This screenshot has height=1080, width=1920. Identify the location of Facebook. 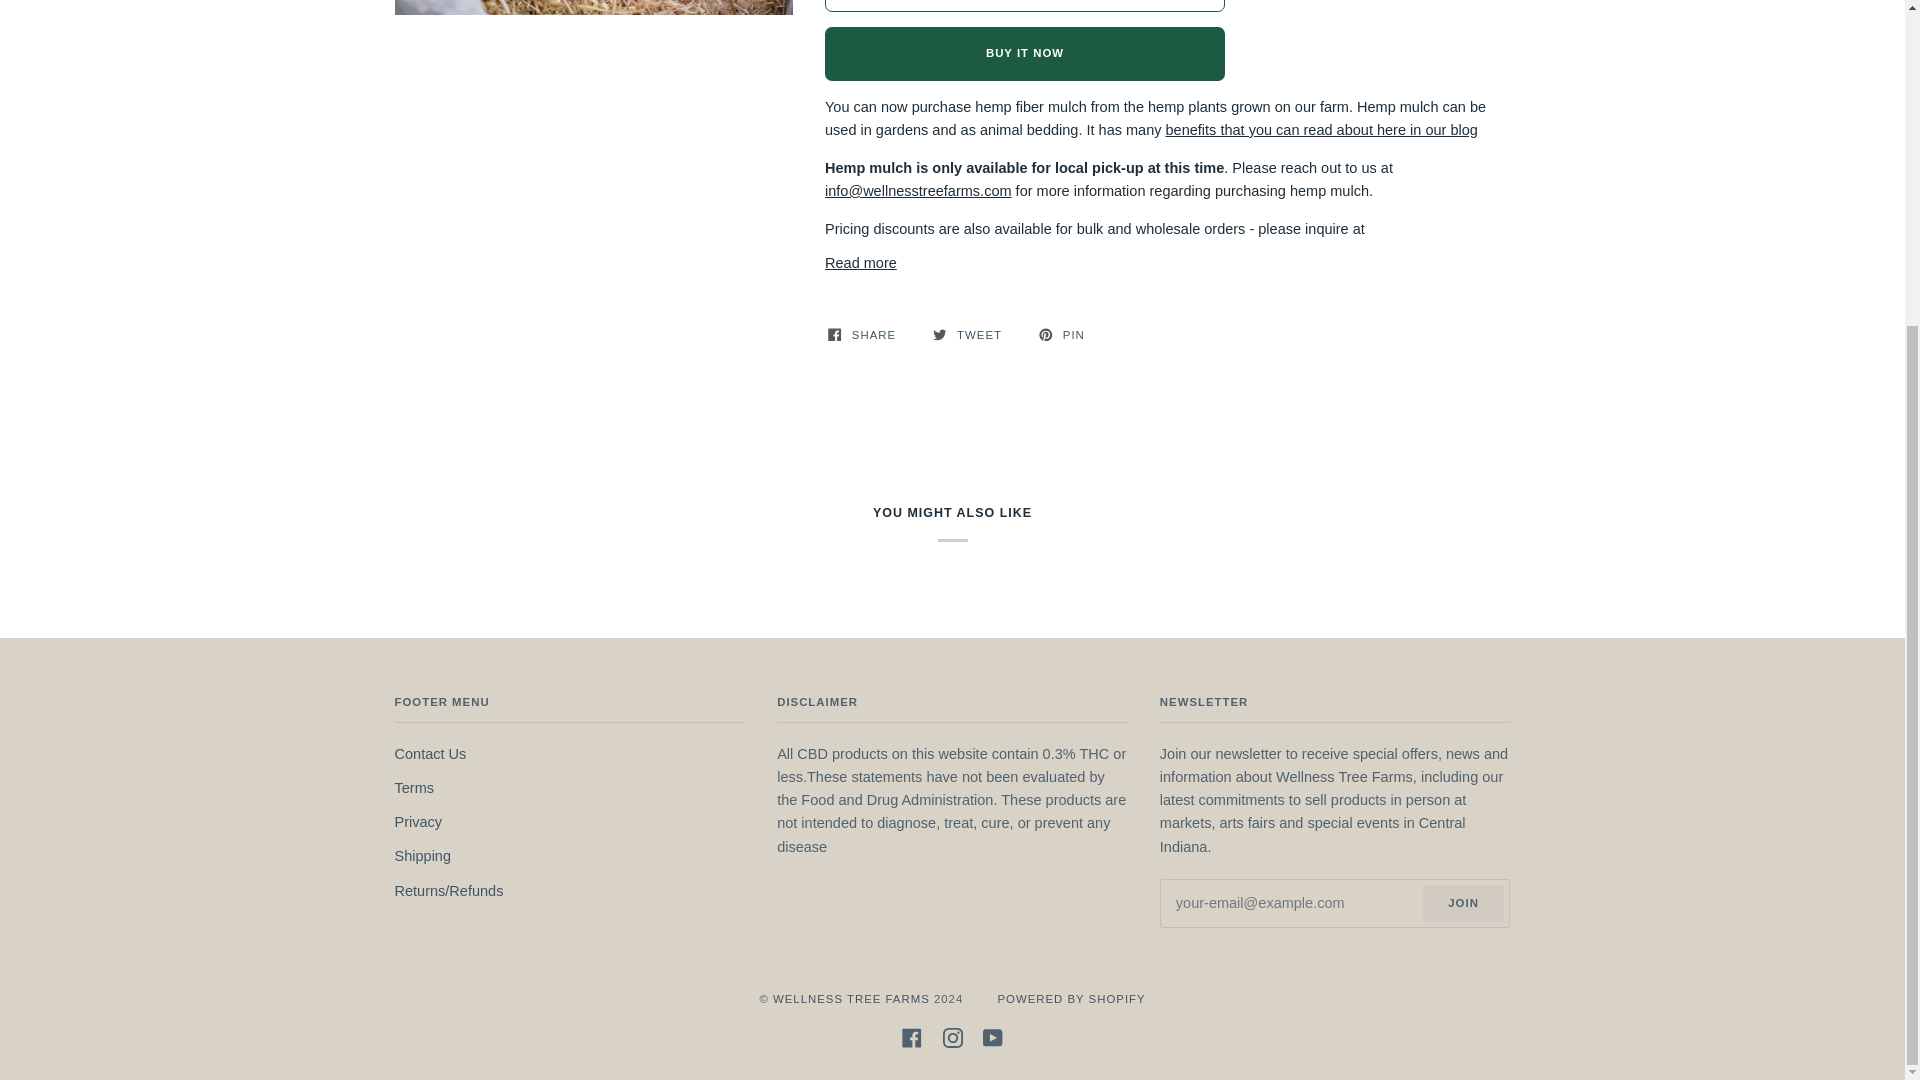
(912, 1037).